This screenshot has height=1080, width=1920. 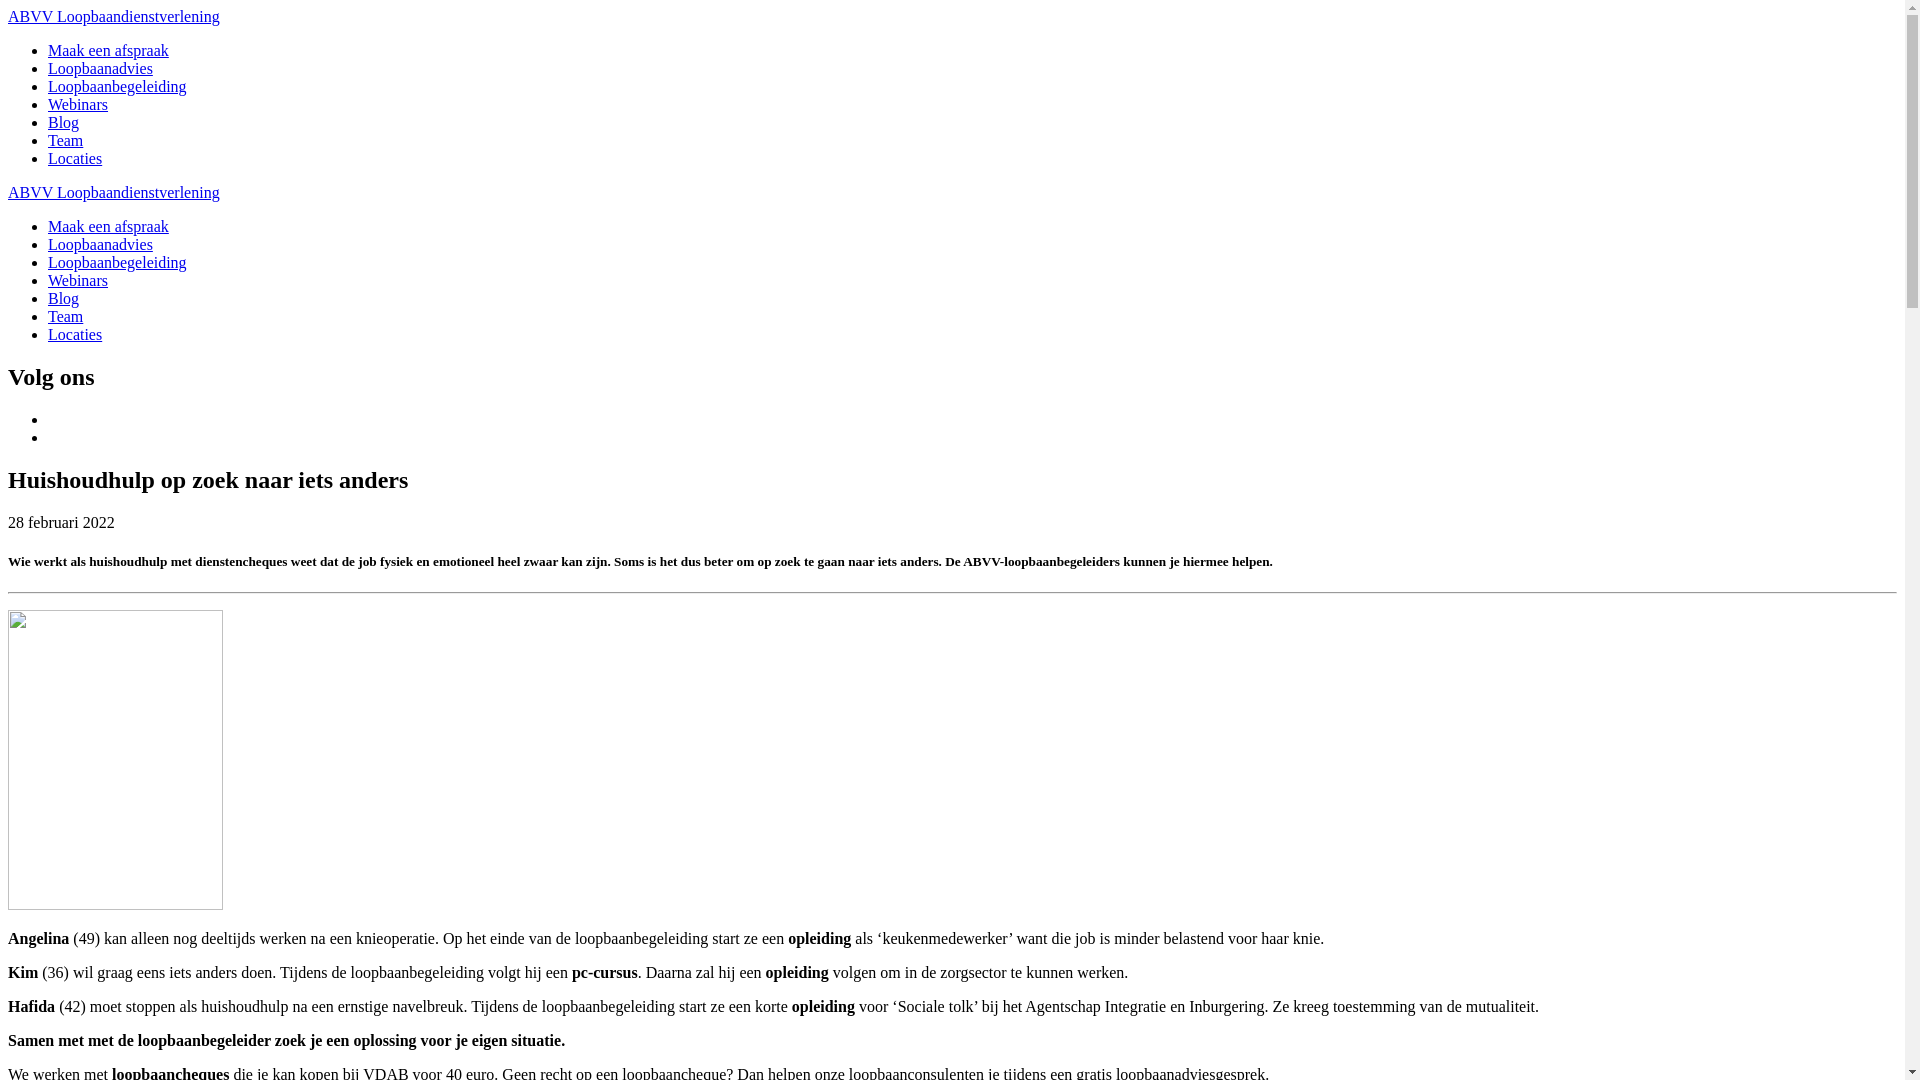 I want to click on Maak een afspraak, so click(x=108, y=50).